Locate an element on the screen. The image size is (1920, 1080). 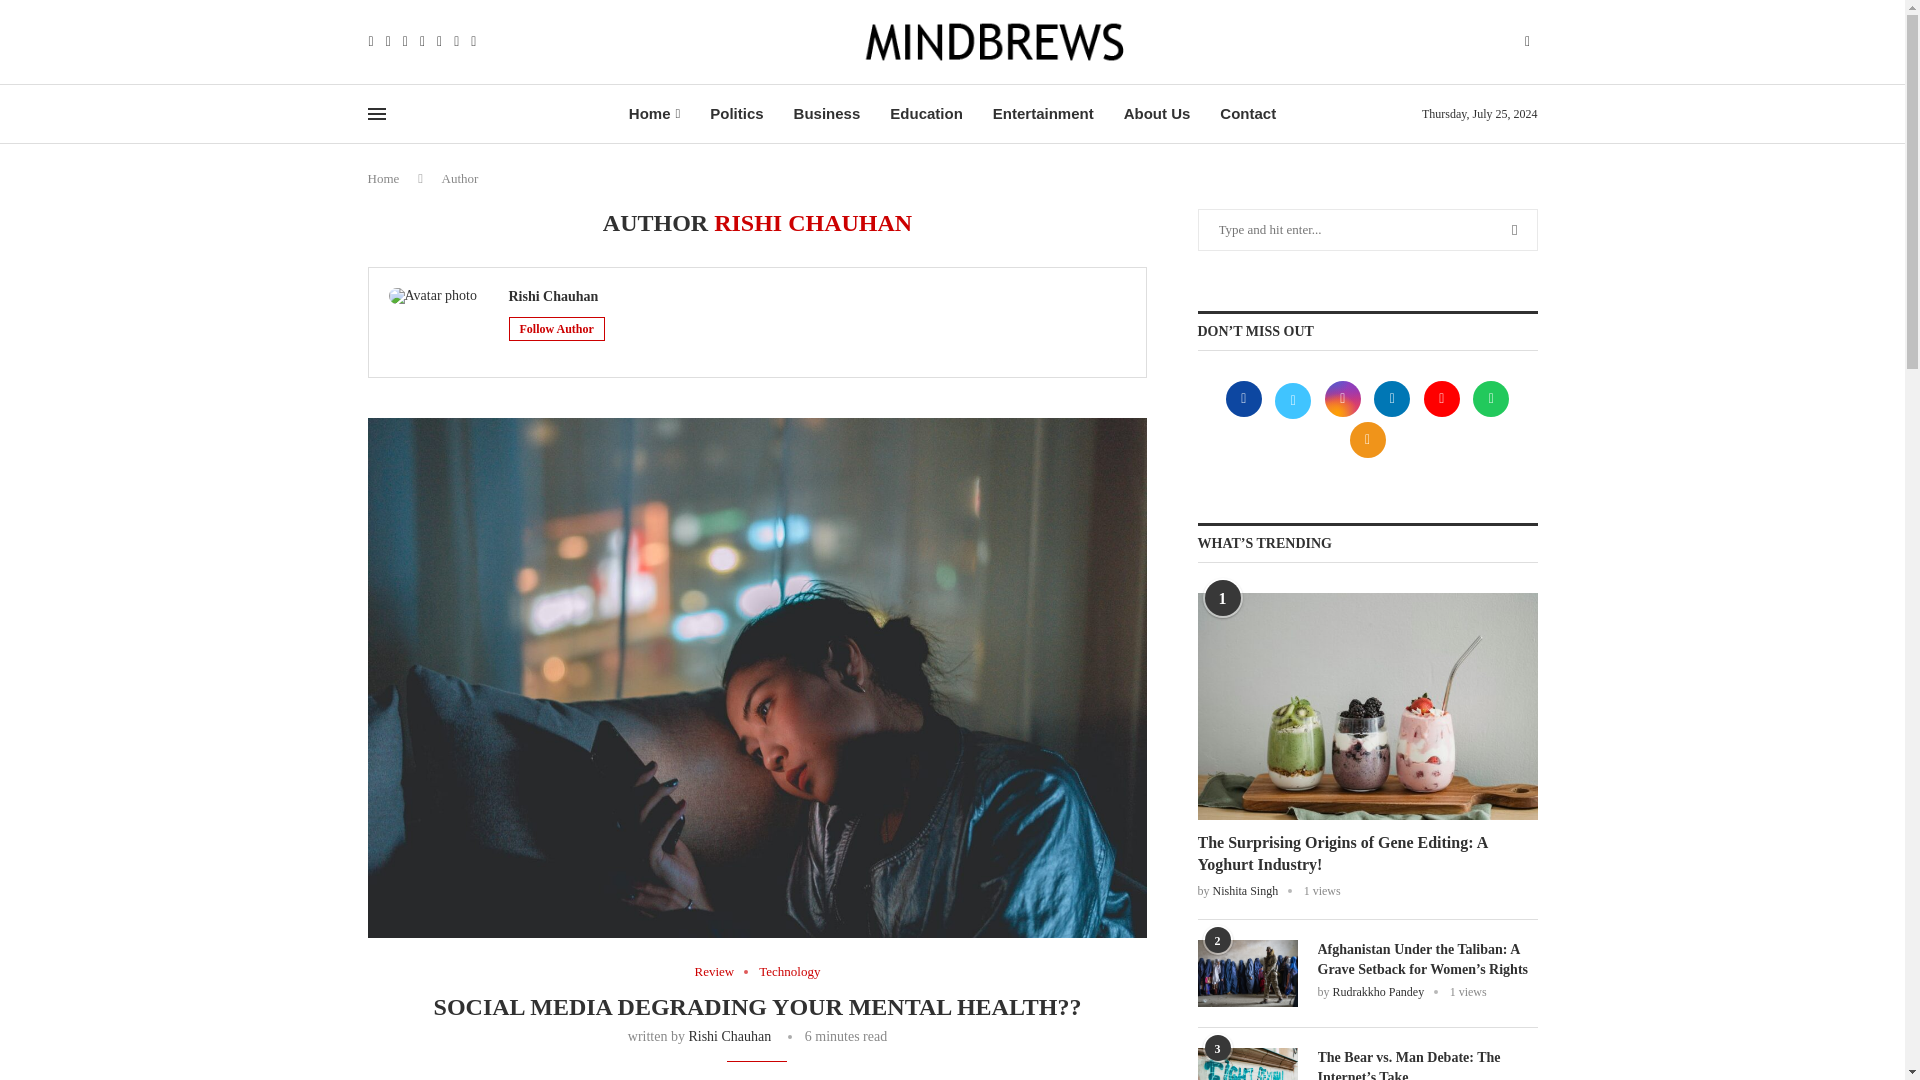
Rishi Chauhan is located at coordinates (729, 1036).